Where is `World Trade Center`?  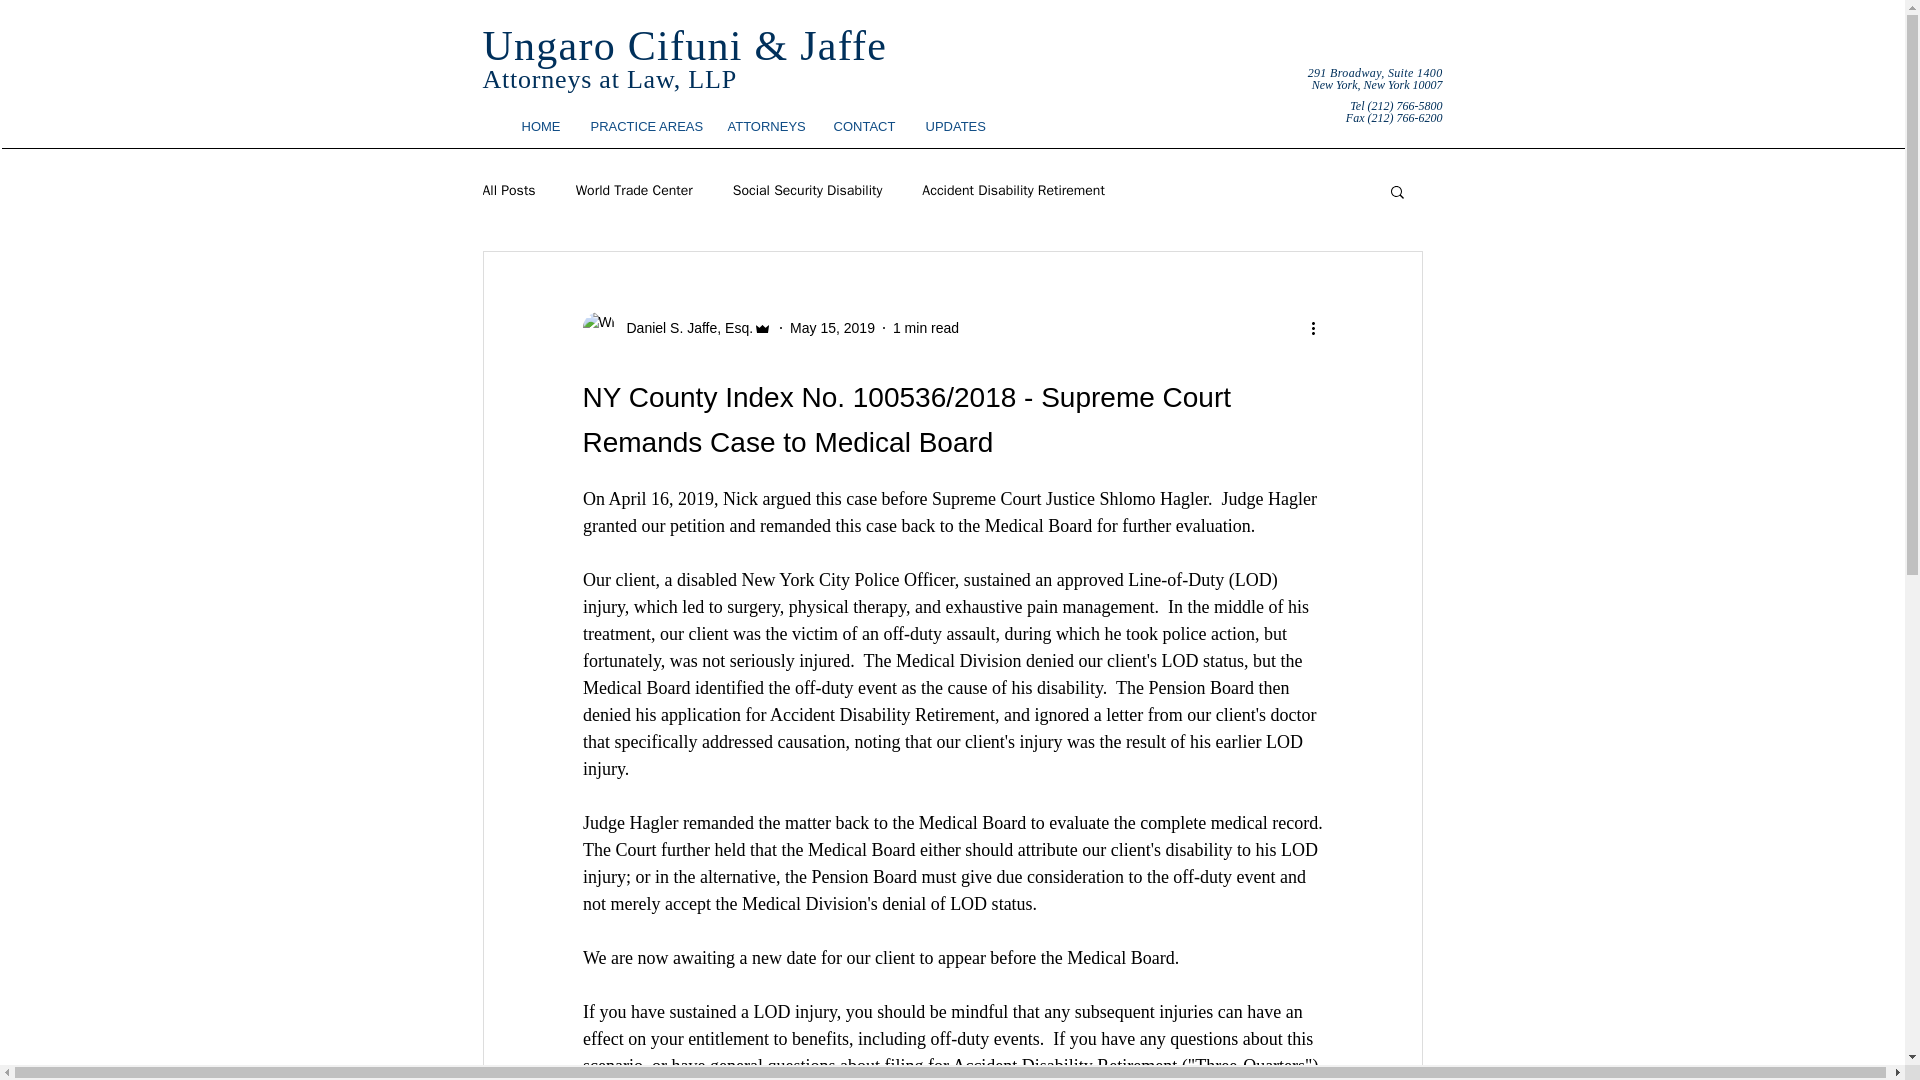
World Trade Center is located at coordinates (634, 190).